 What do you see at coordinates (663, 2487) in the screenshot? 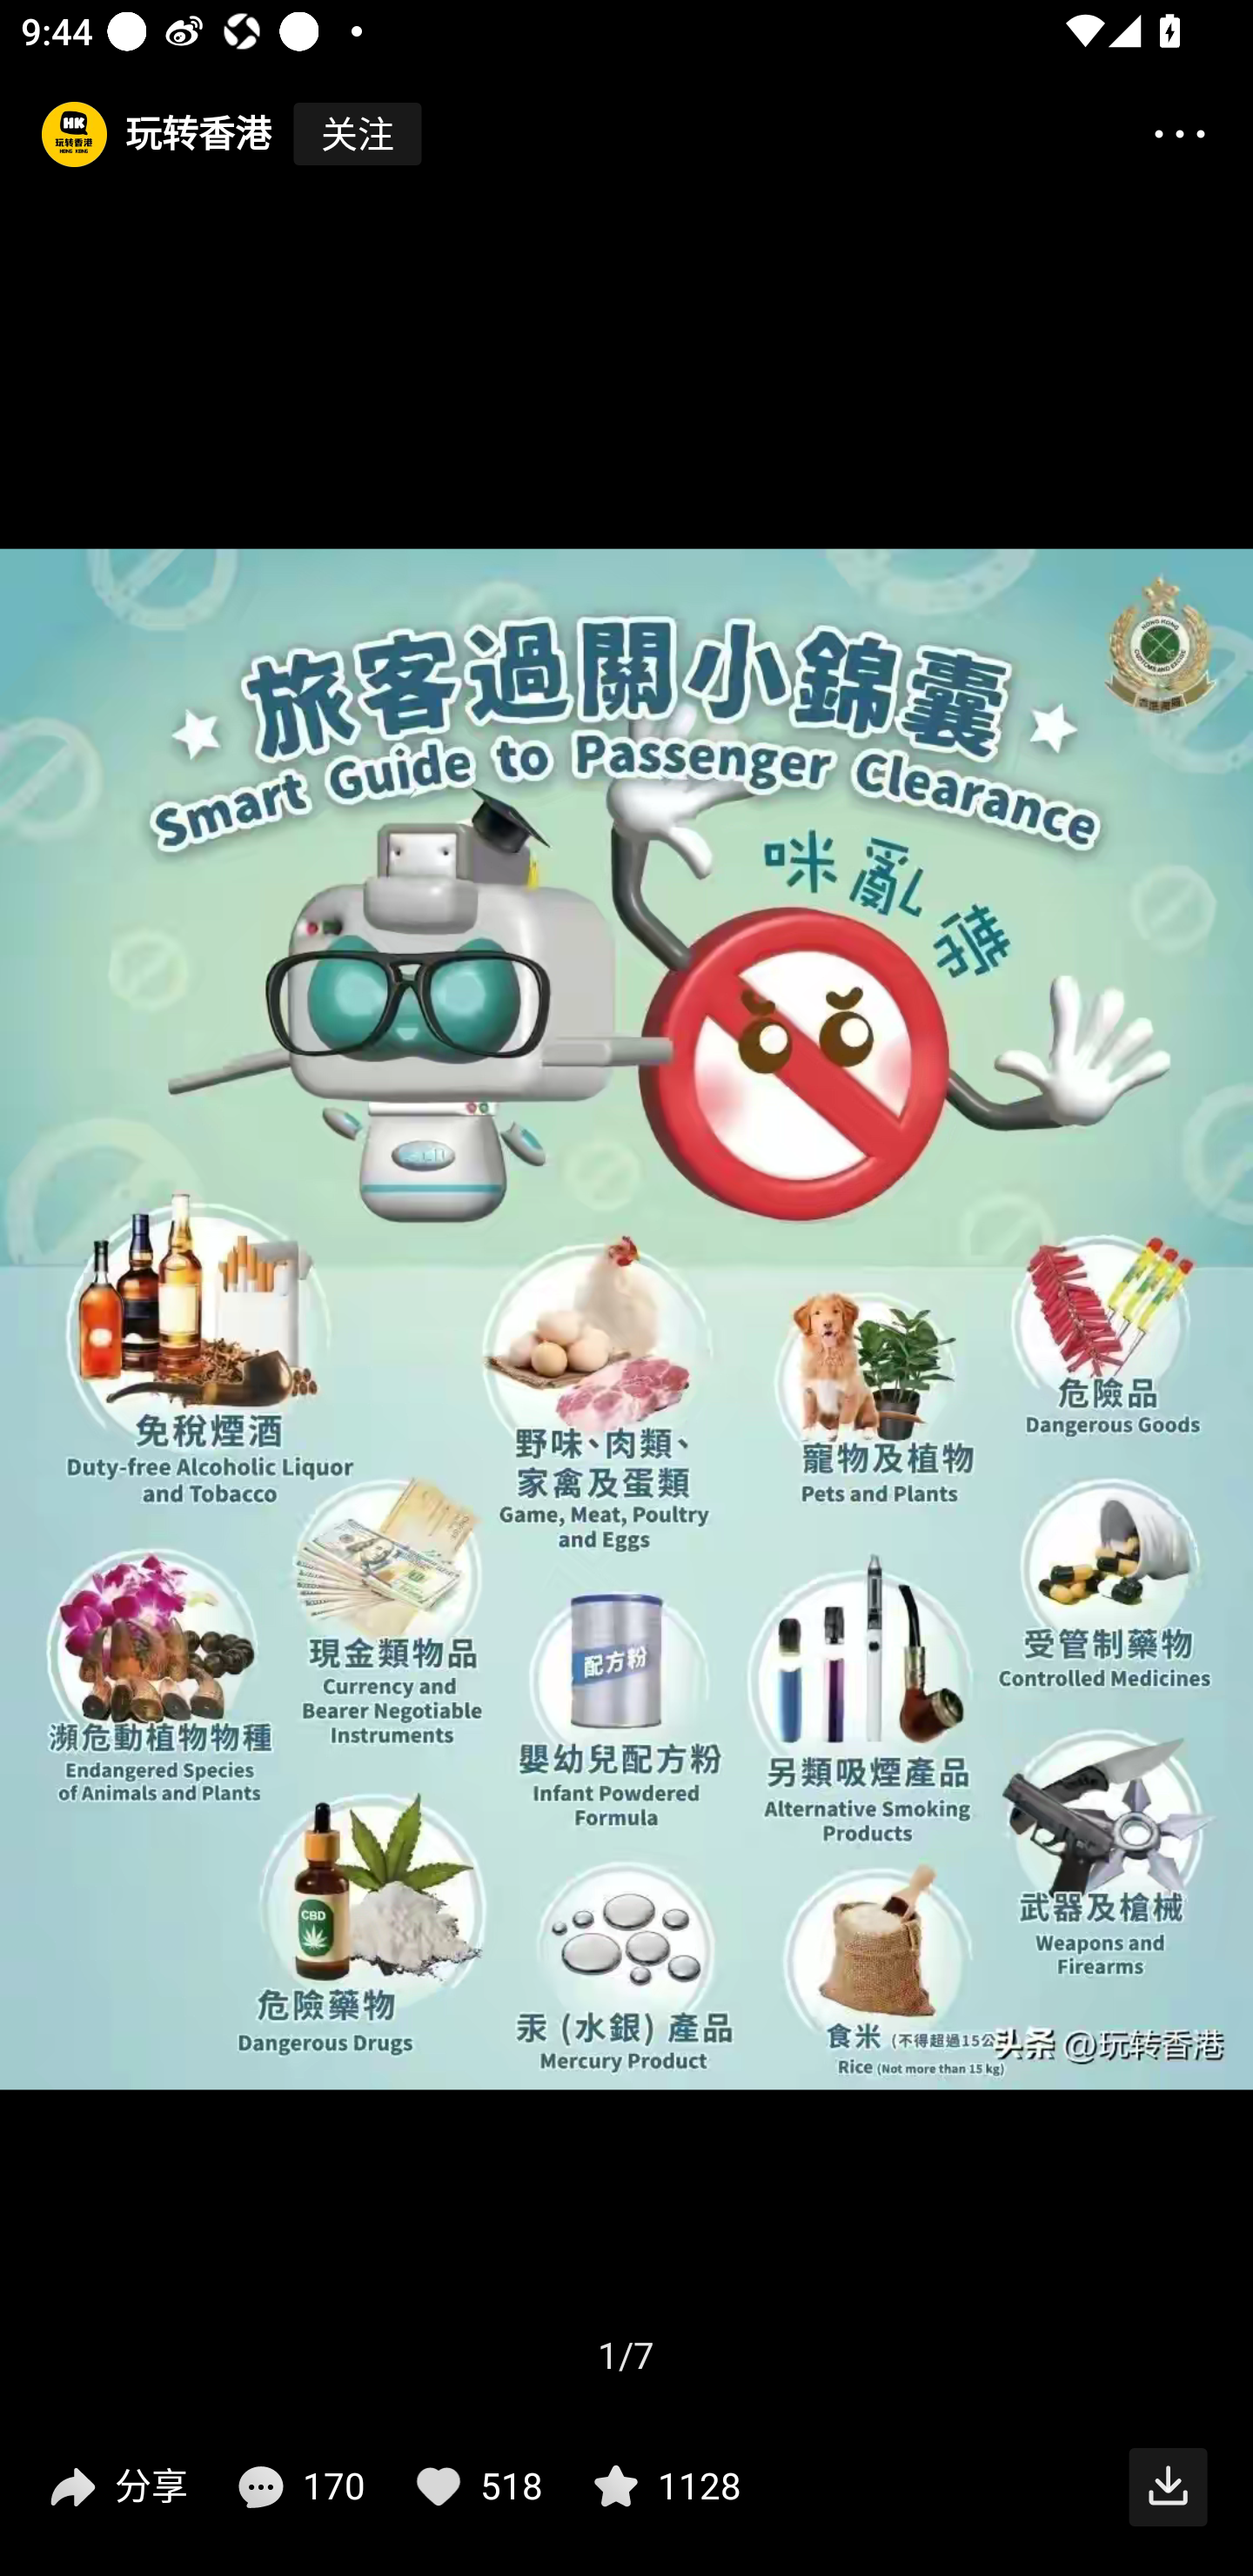
I see `收藏,1128 1128` at bounding box center [663, 2487].